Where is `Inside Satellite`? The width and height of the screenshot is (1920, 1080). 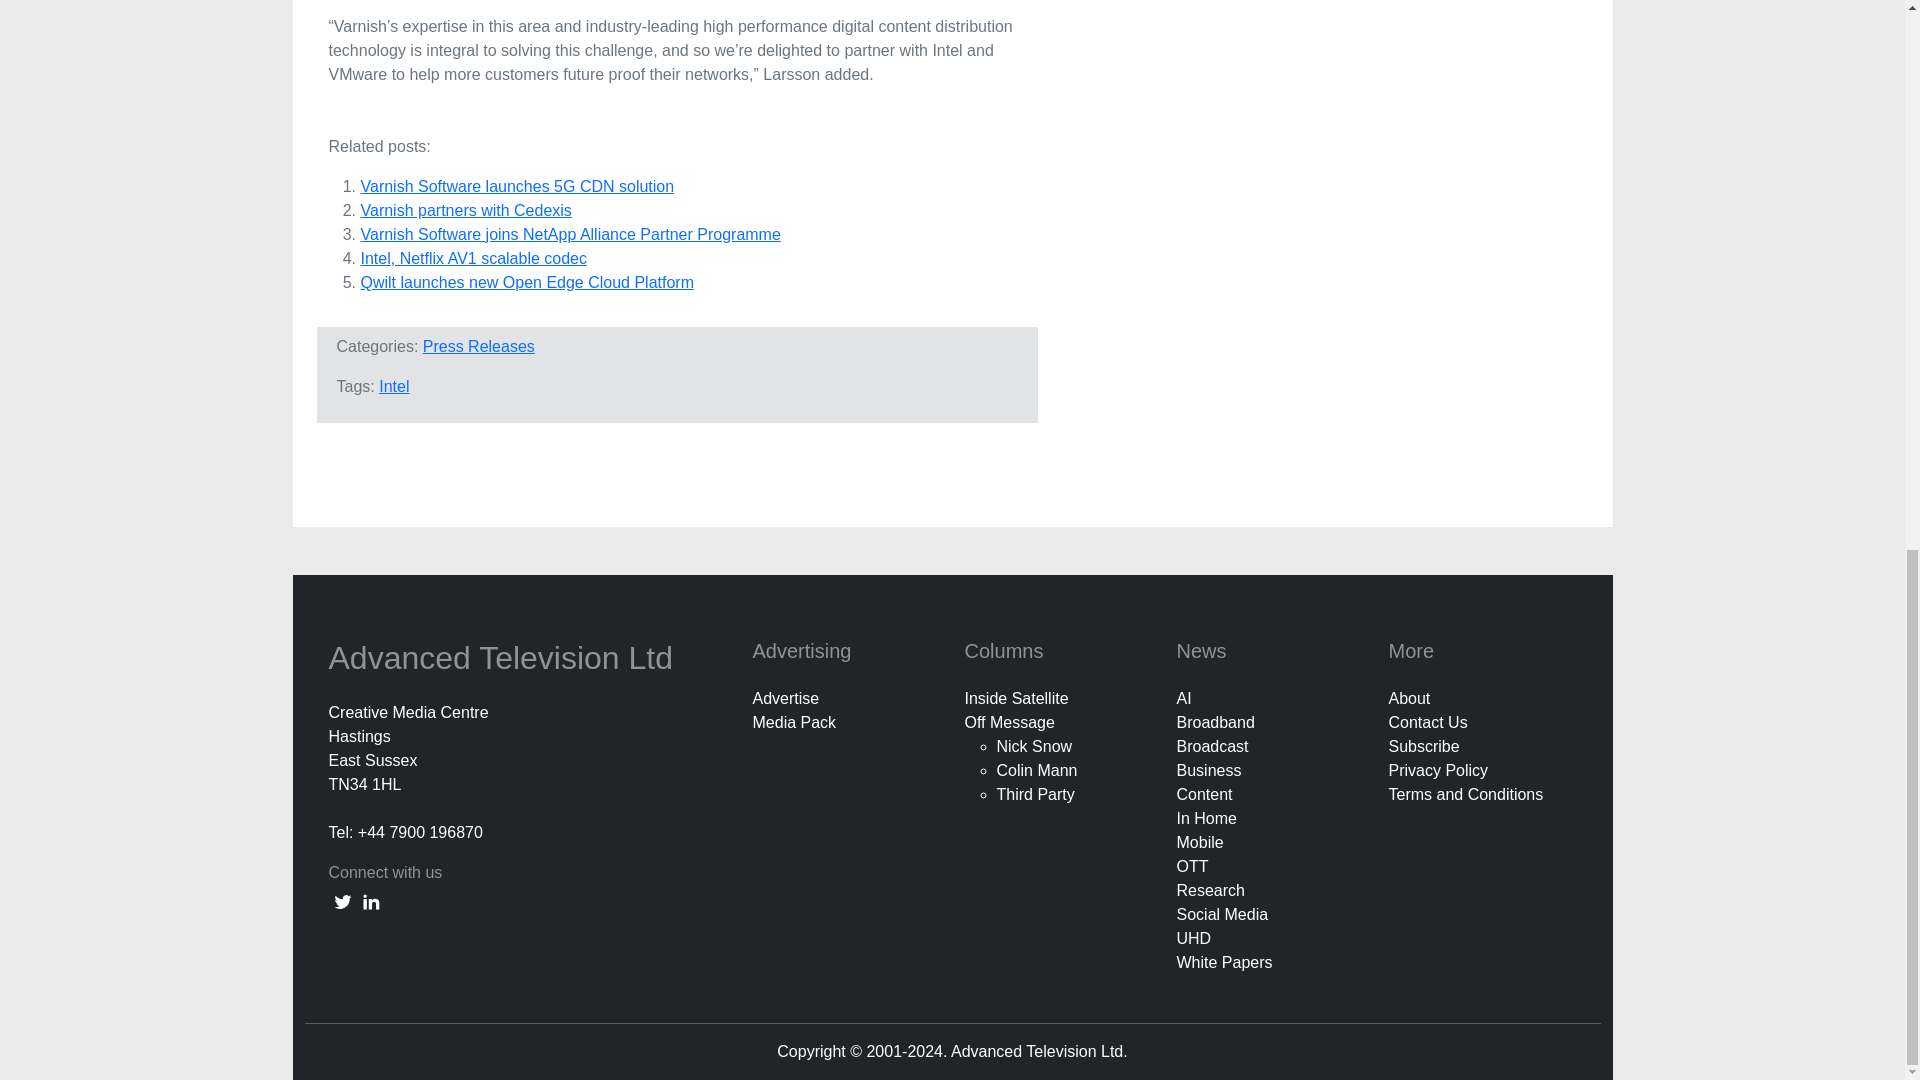 Inside Satellite is located at coordinates (1015, 698).